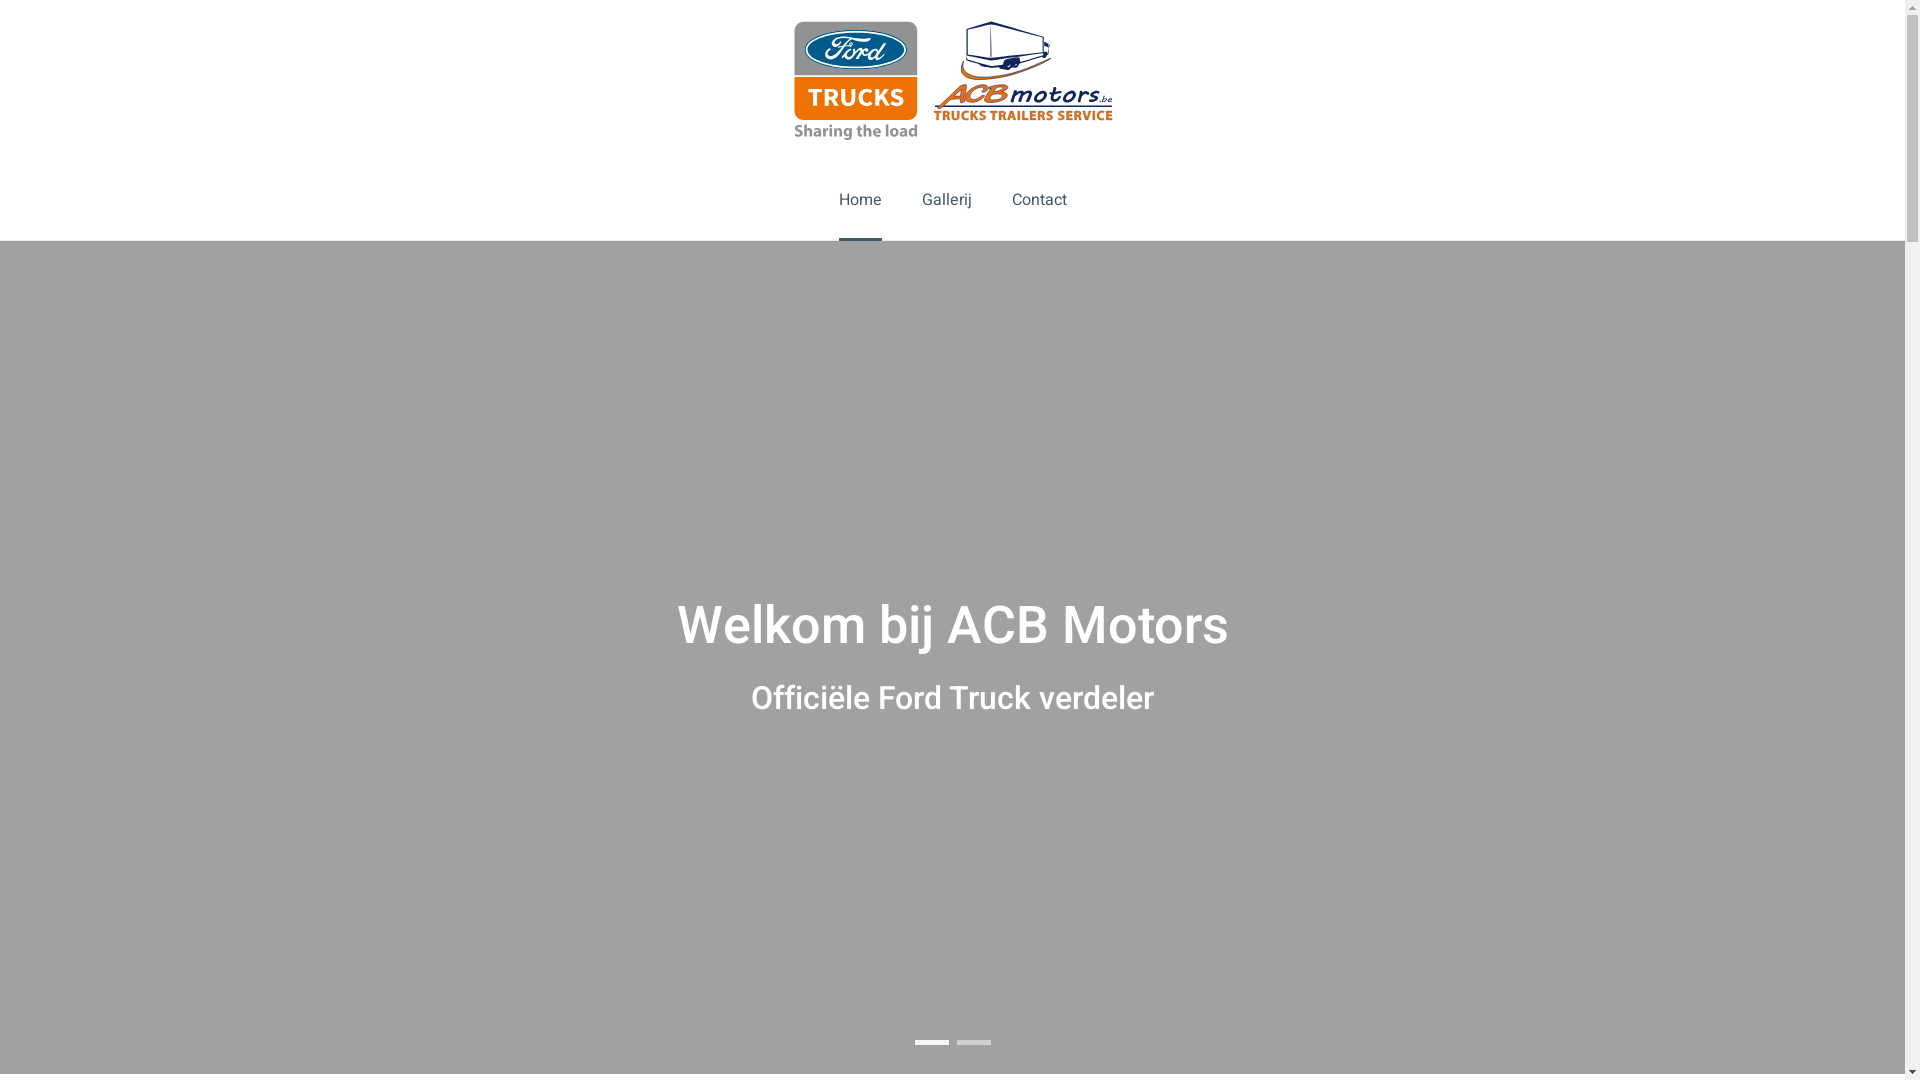  I want to click on Home, so click(860, 200).